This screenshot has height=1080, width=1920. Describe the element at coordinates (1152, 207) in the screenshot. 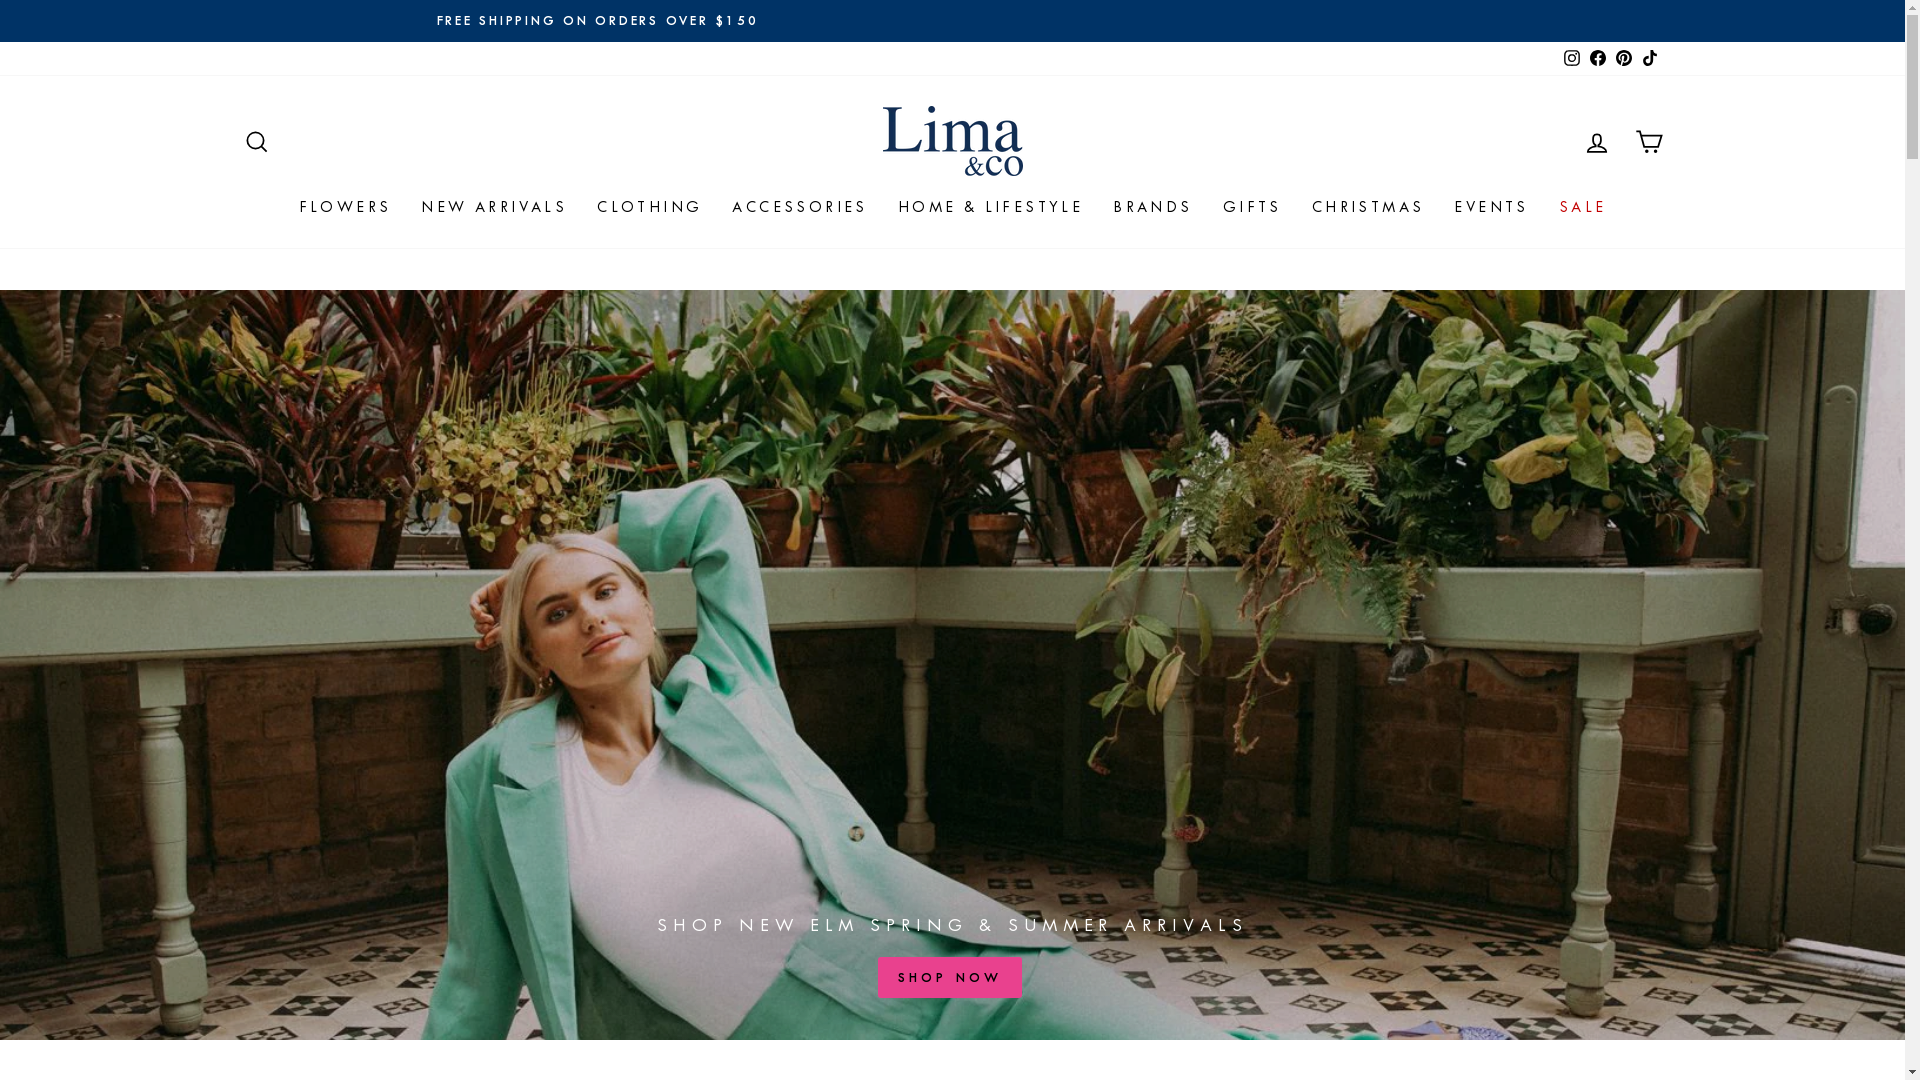

I see `BRANDS` at that location.